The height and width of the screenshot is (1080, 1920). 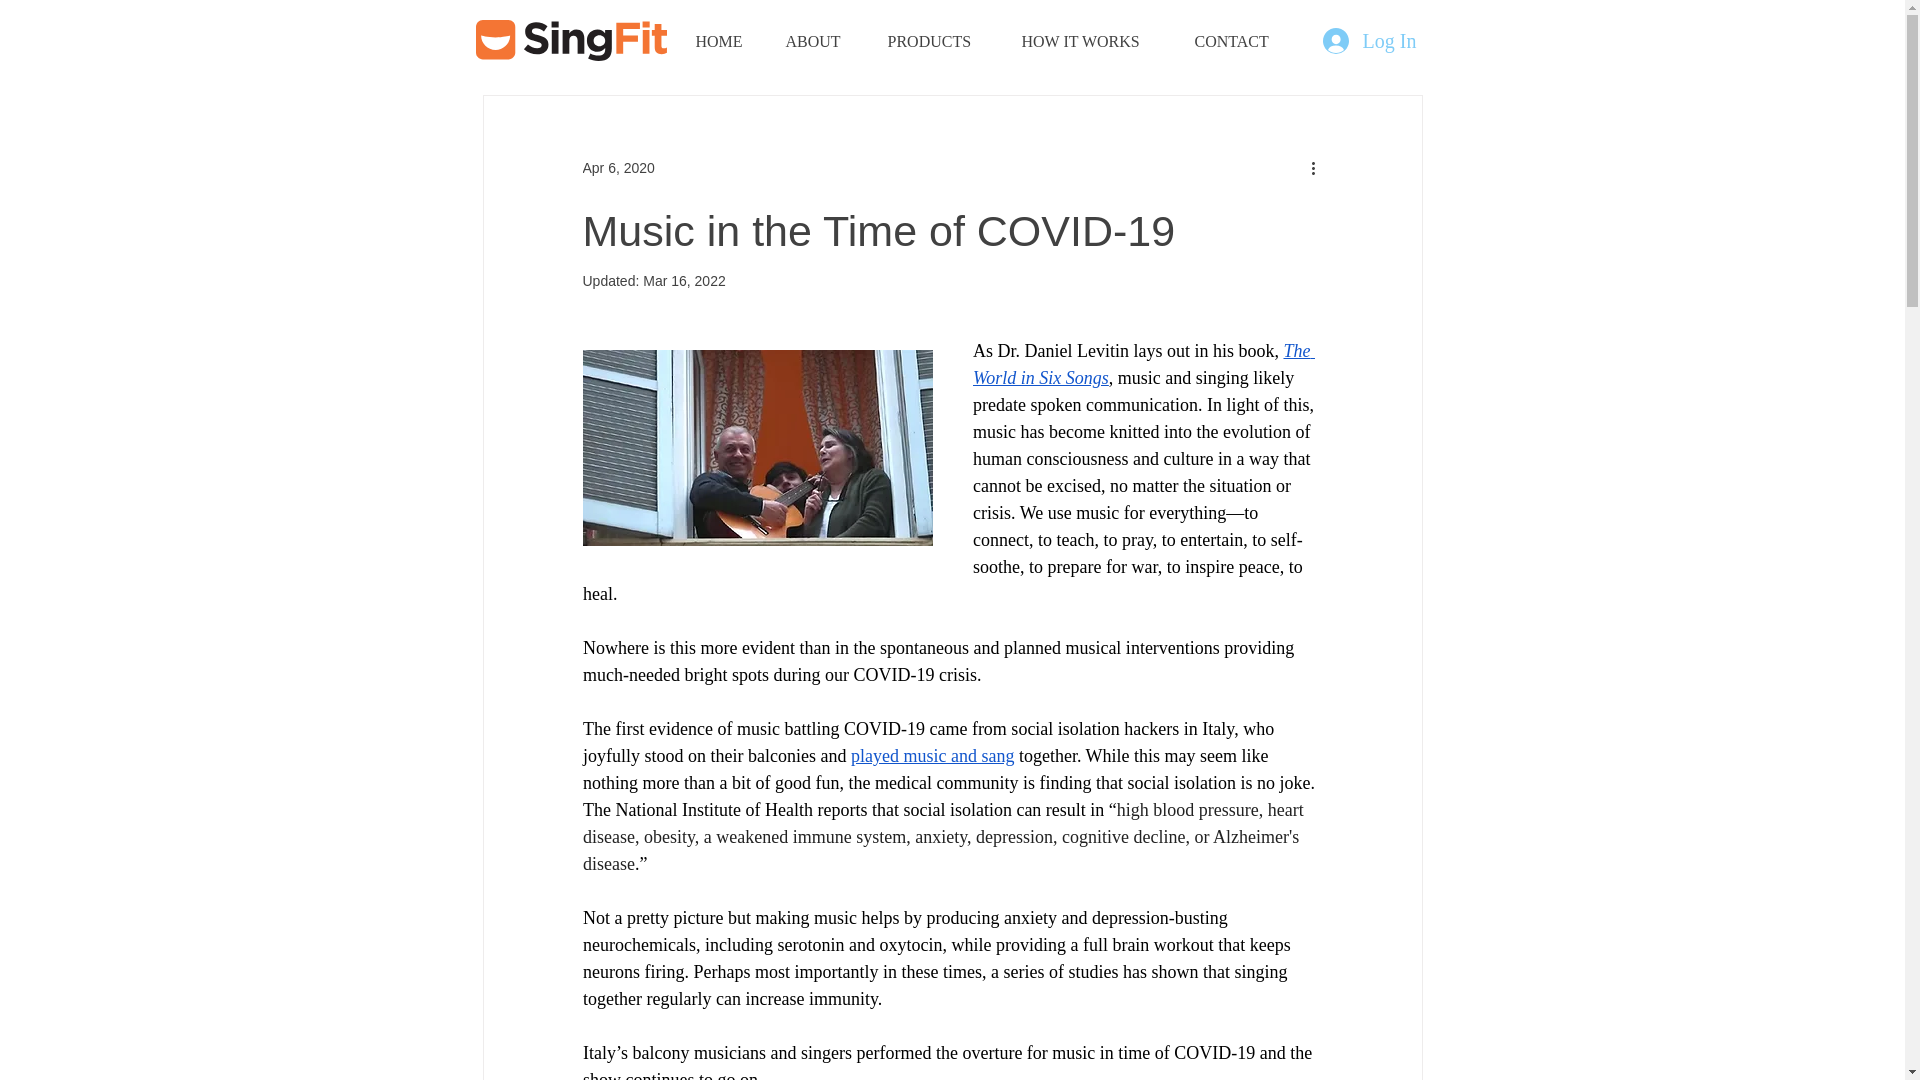 I want to click on played music and sang, so click(x=932, y=756).